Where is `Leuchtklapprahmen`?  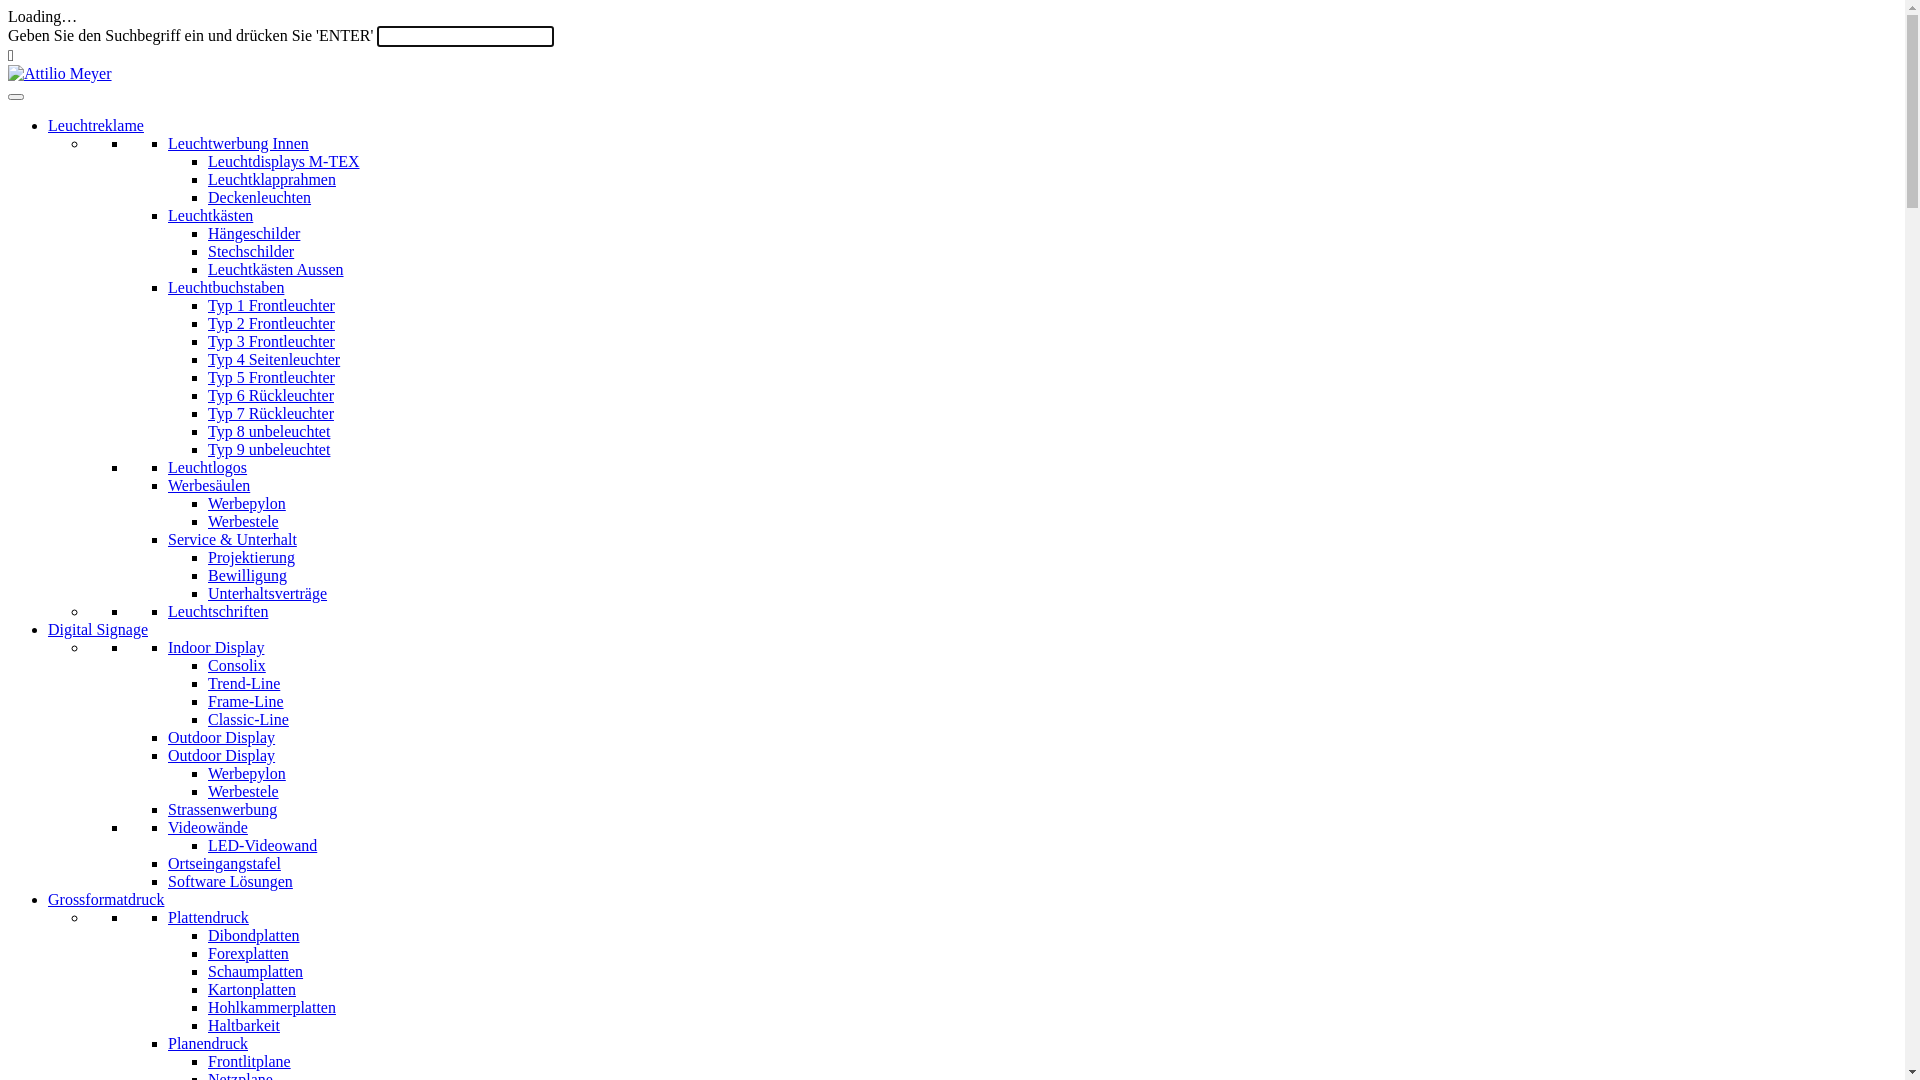
Leuchtklapprahmen is located at coordinates (272, 180).